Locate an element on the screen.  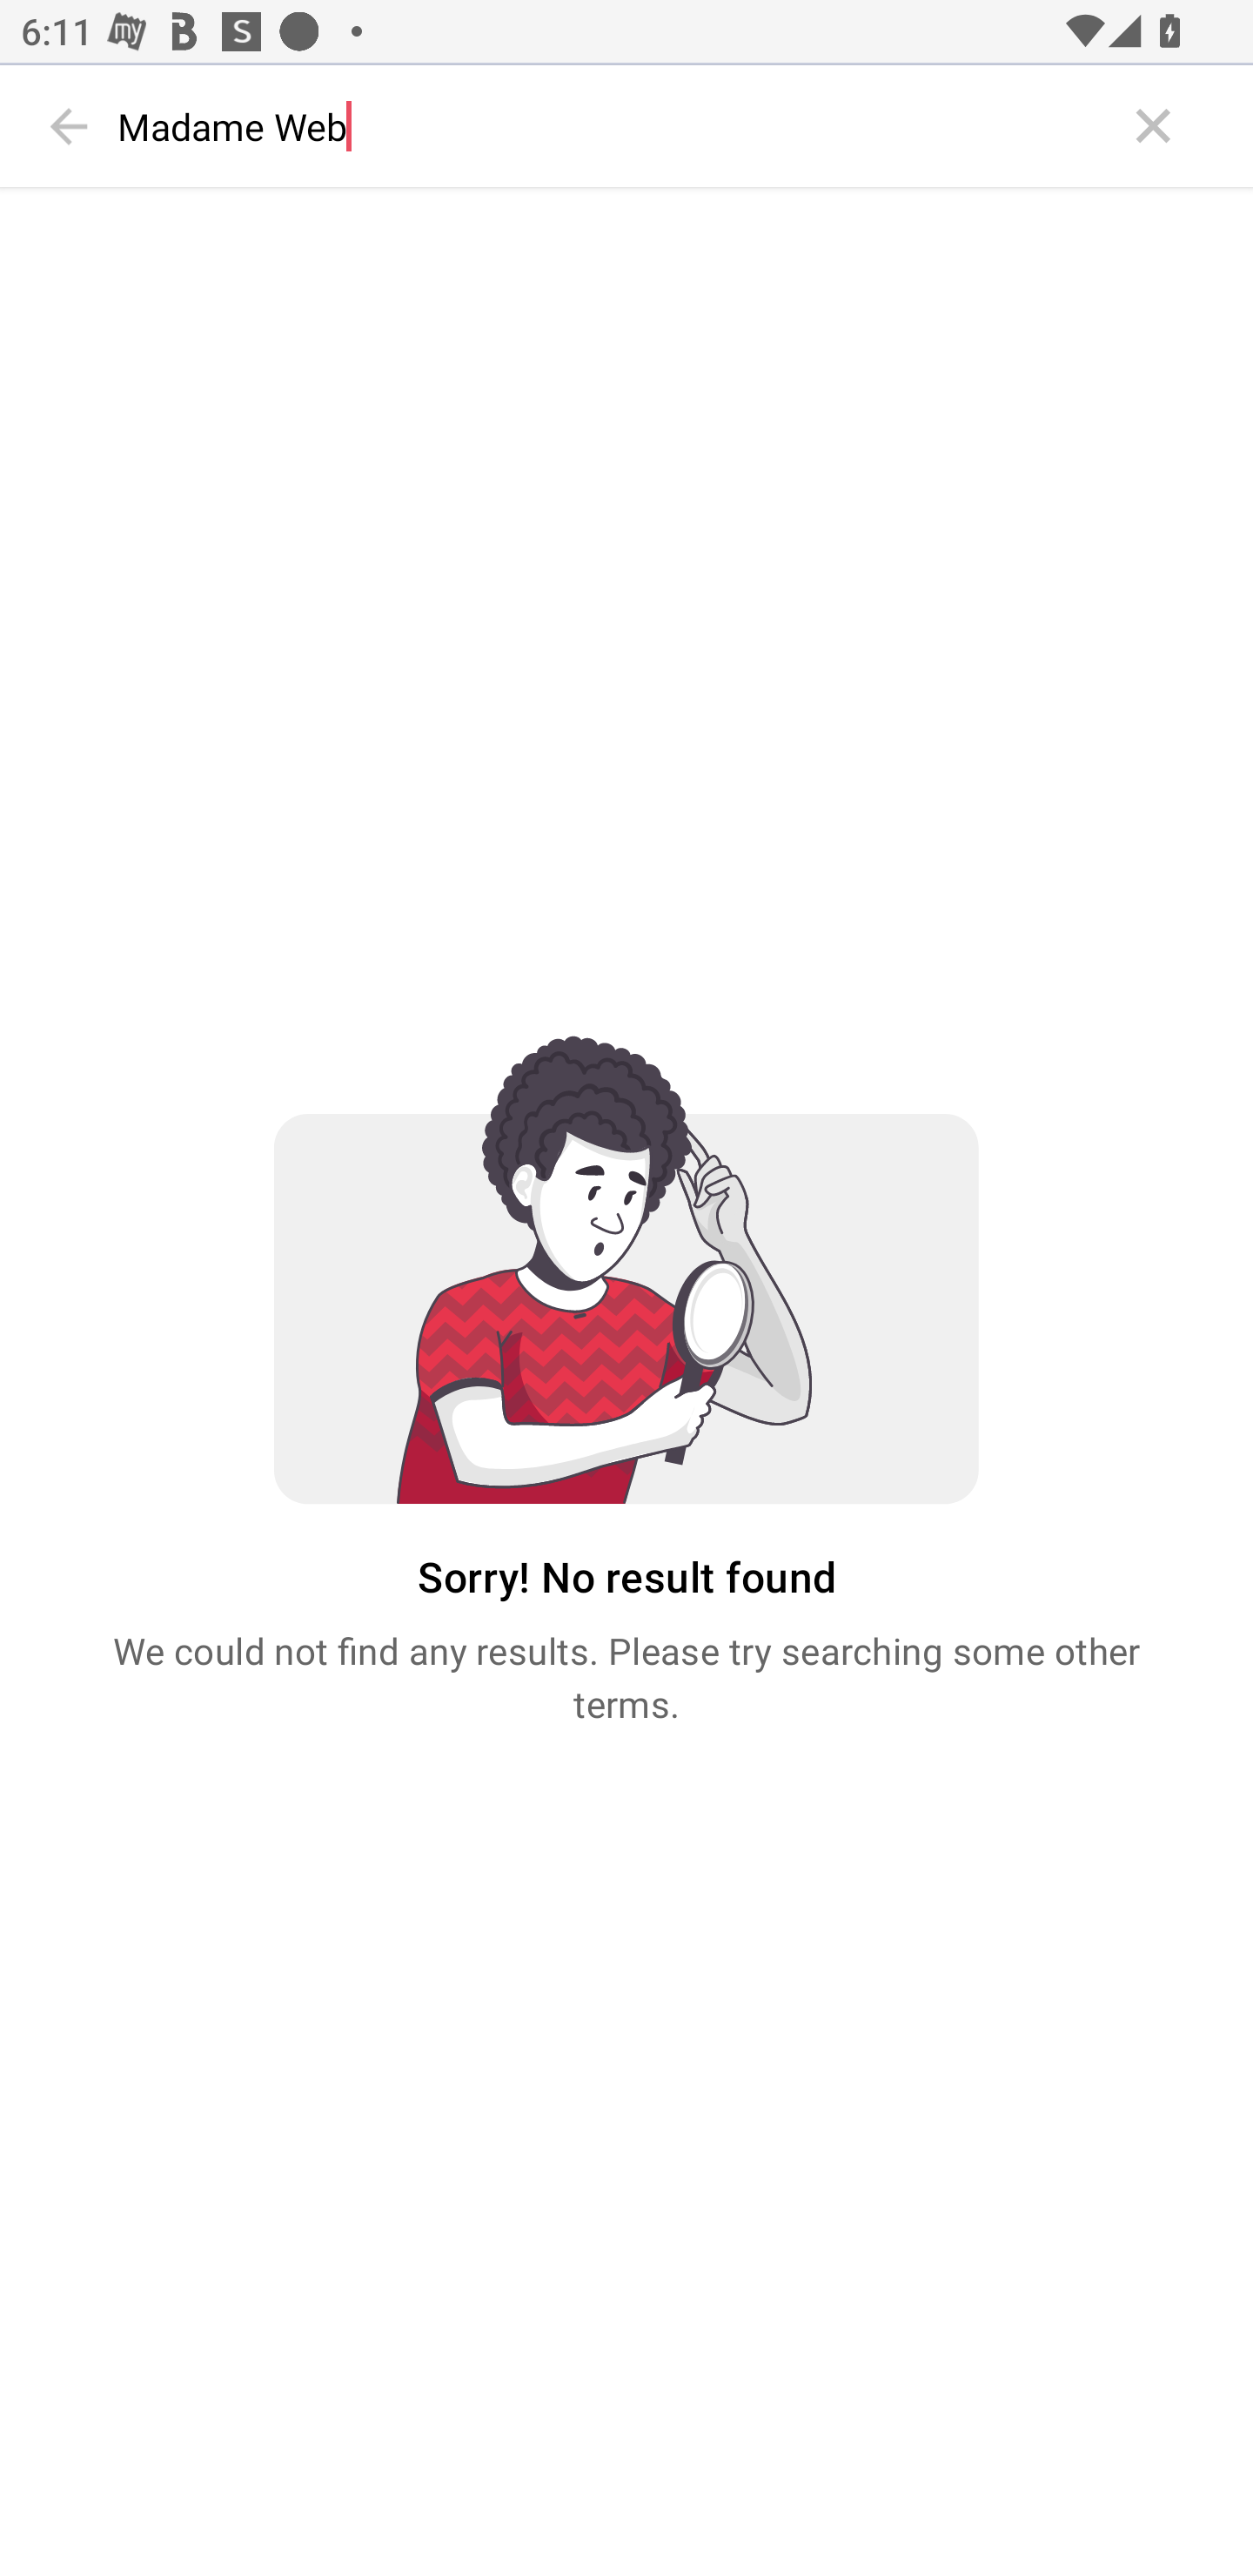
Madame Web is located at coordinates (613, 126).